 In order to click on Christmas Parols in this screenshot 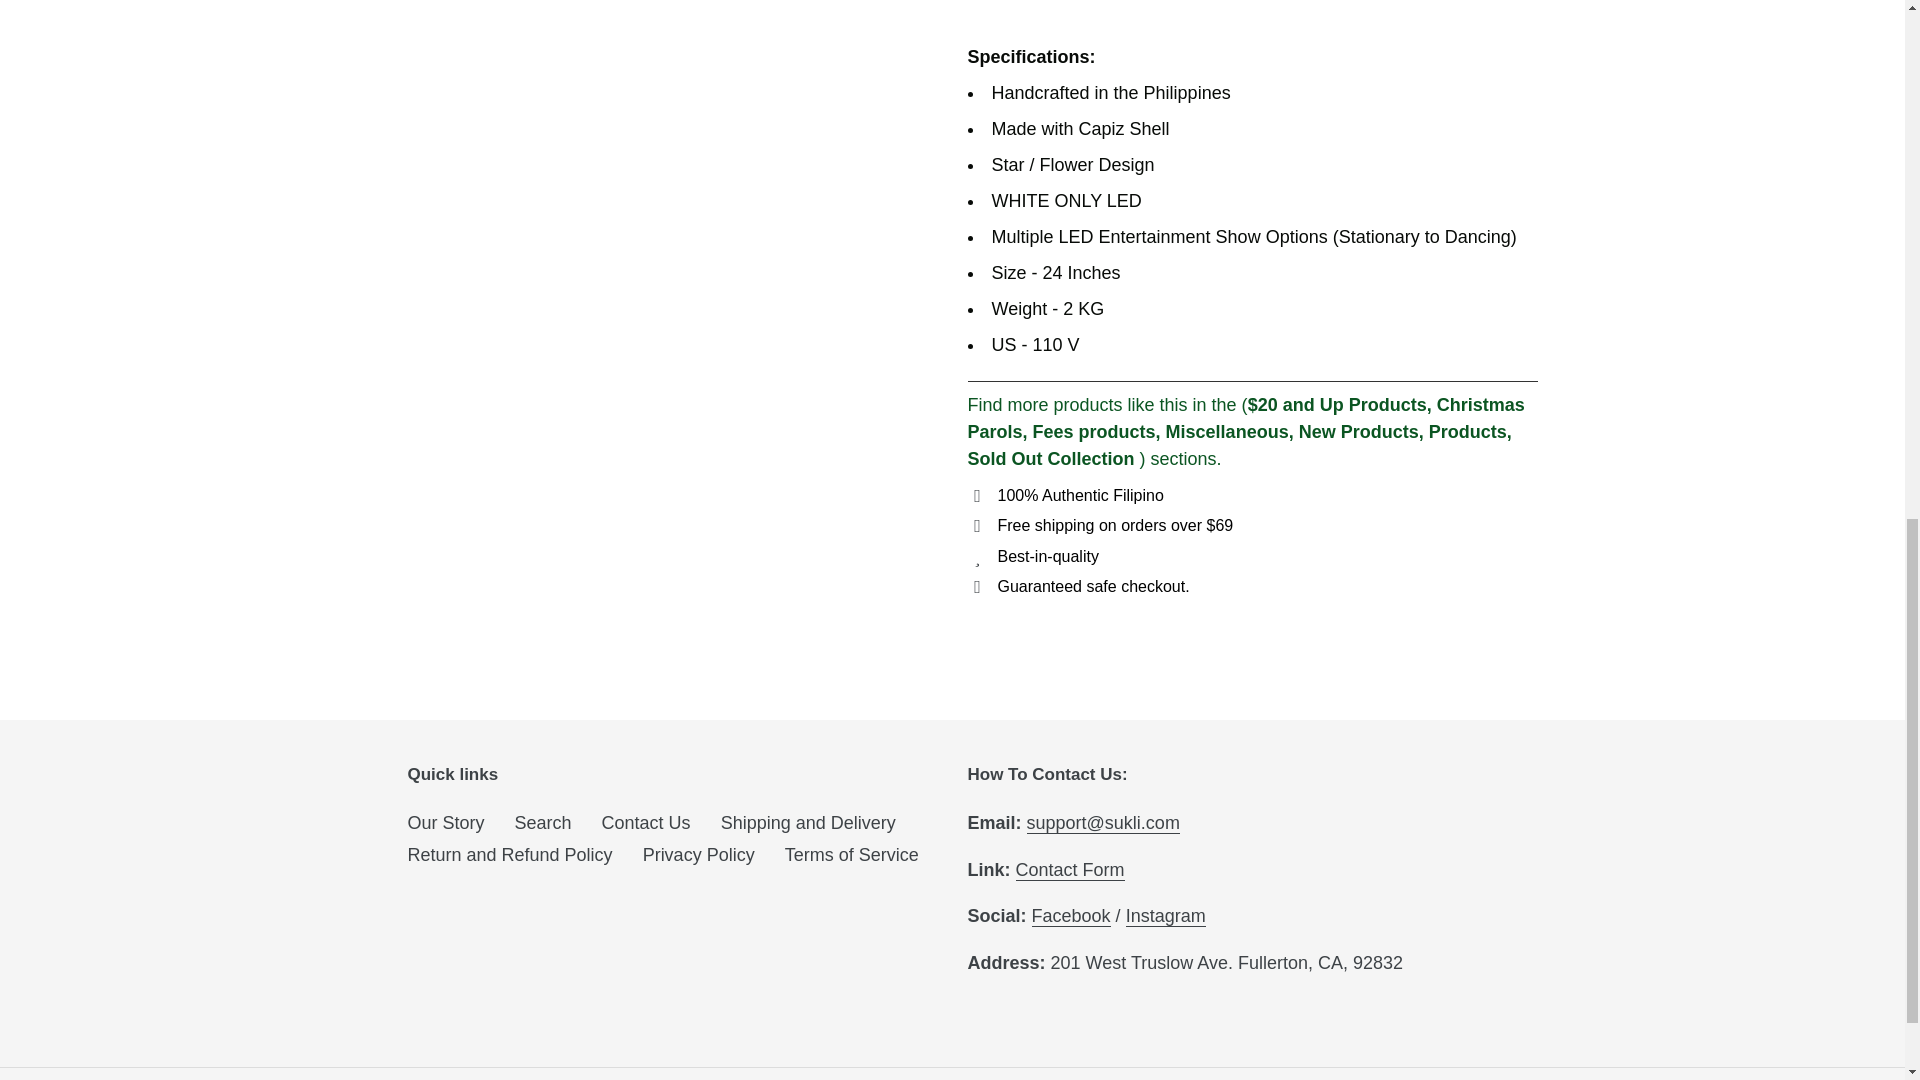, I will do `click(1246, 418)`.